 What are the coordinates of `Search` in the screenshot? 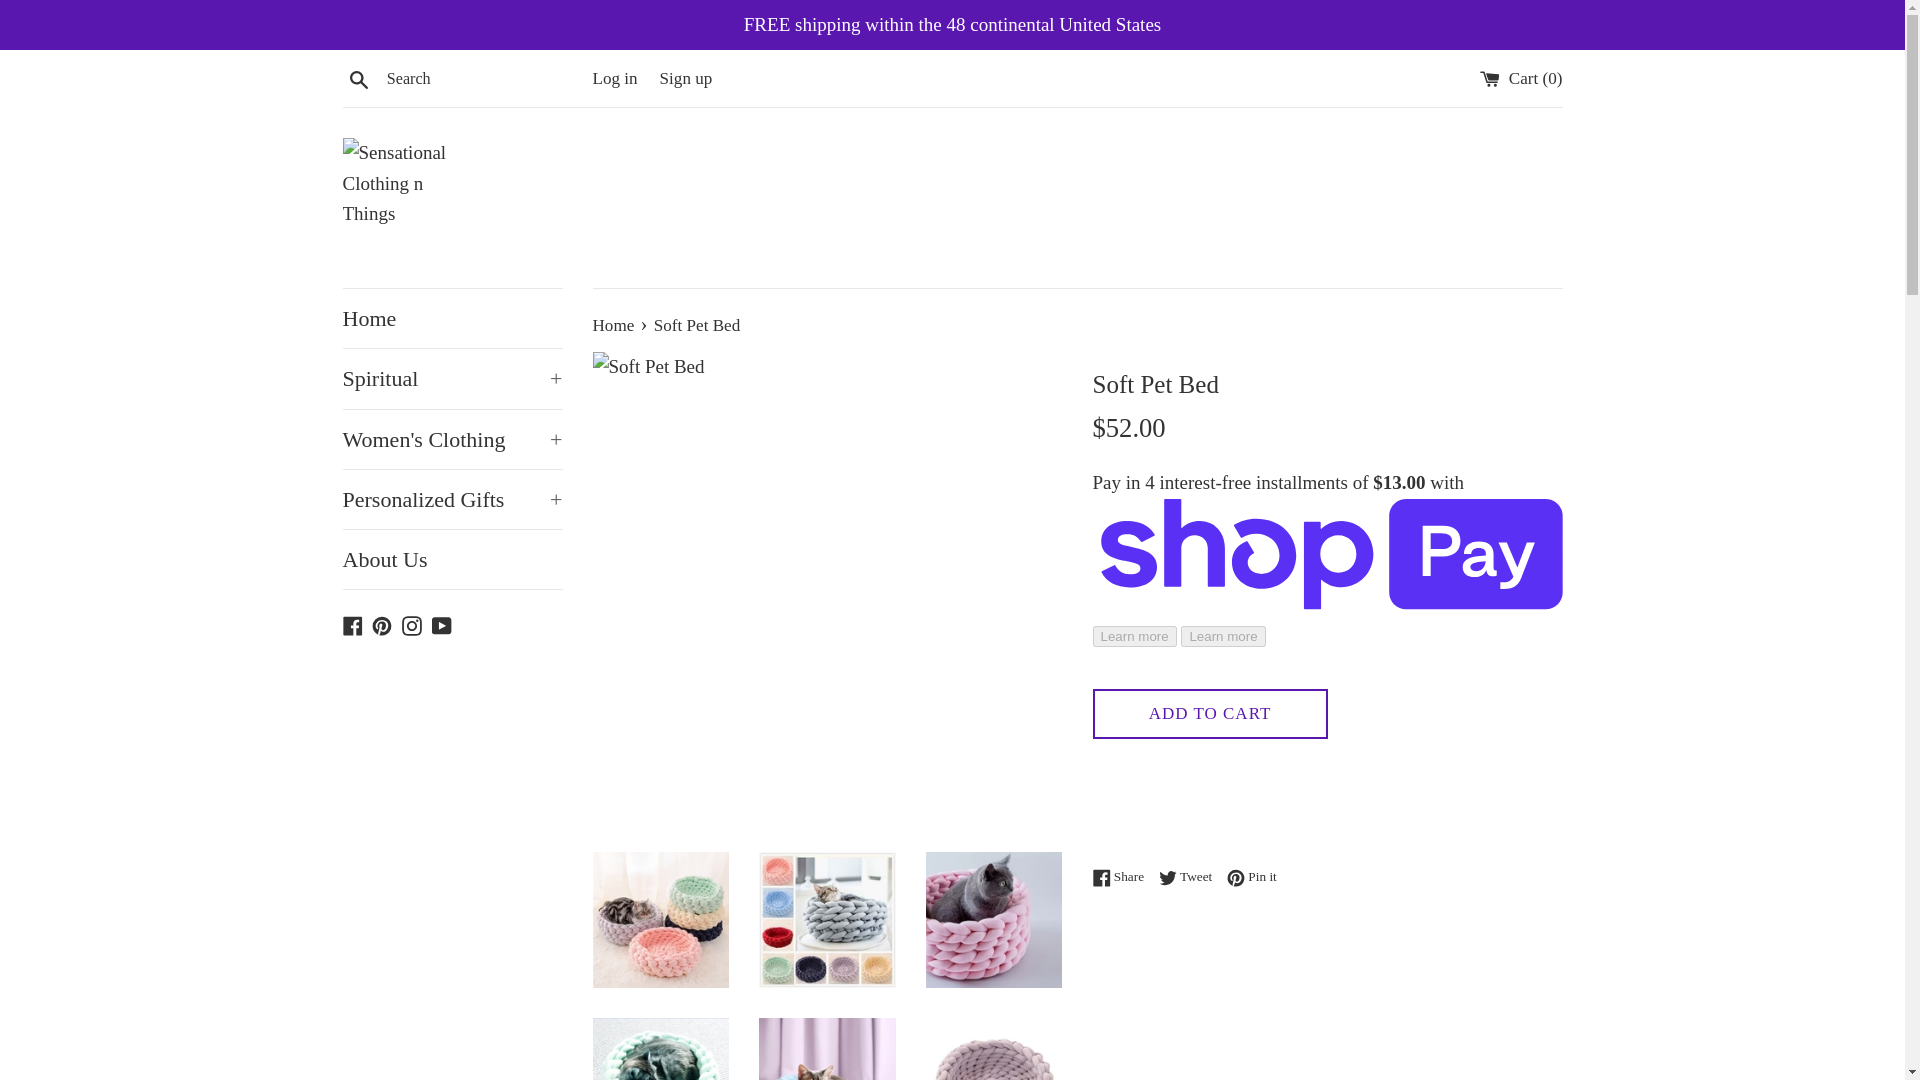 It's located at (358, 77).